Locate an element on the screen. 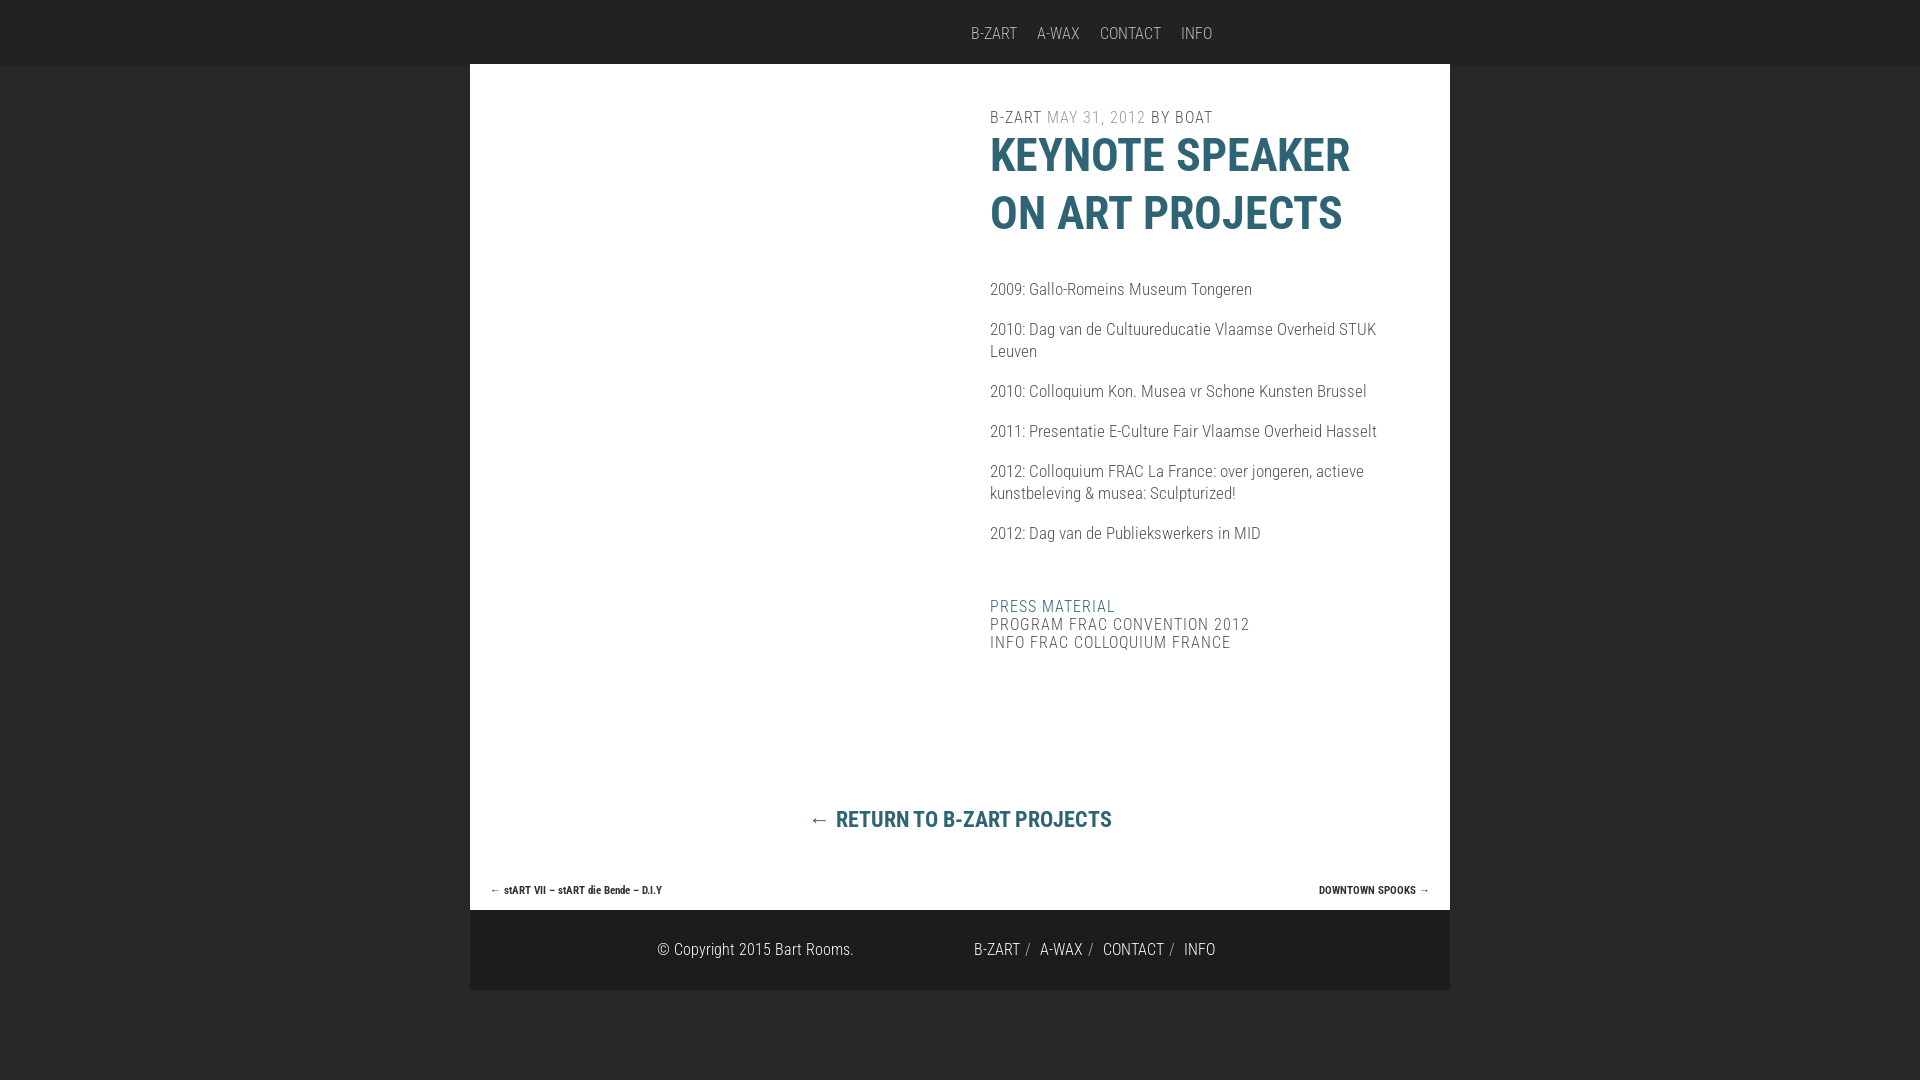  B-ZART is located at coordinates (994, 34).